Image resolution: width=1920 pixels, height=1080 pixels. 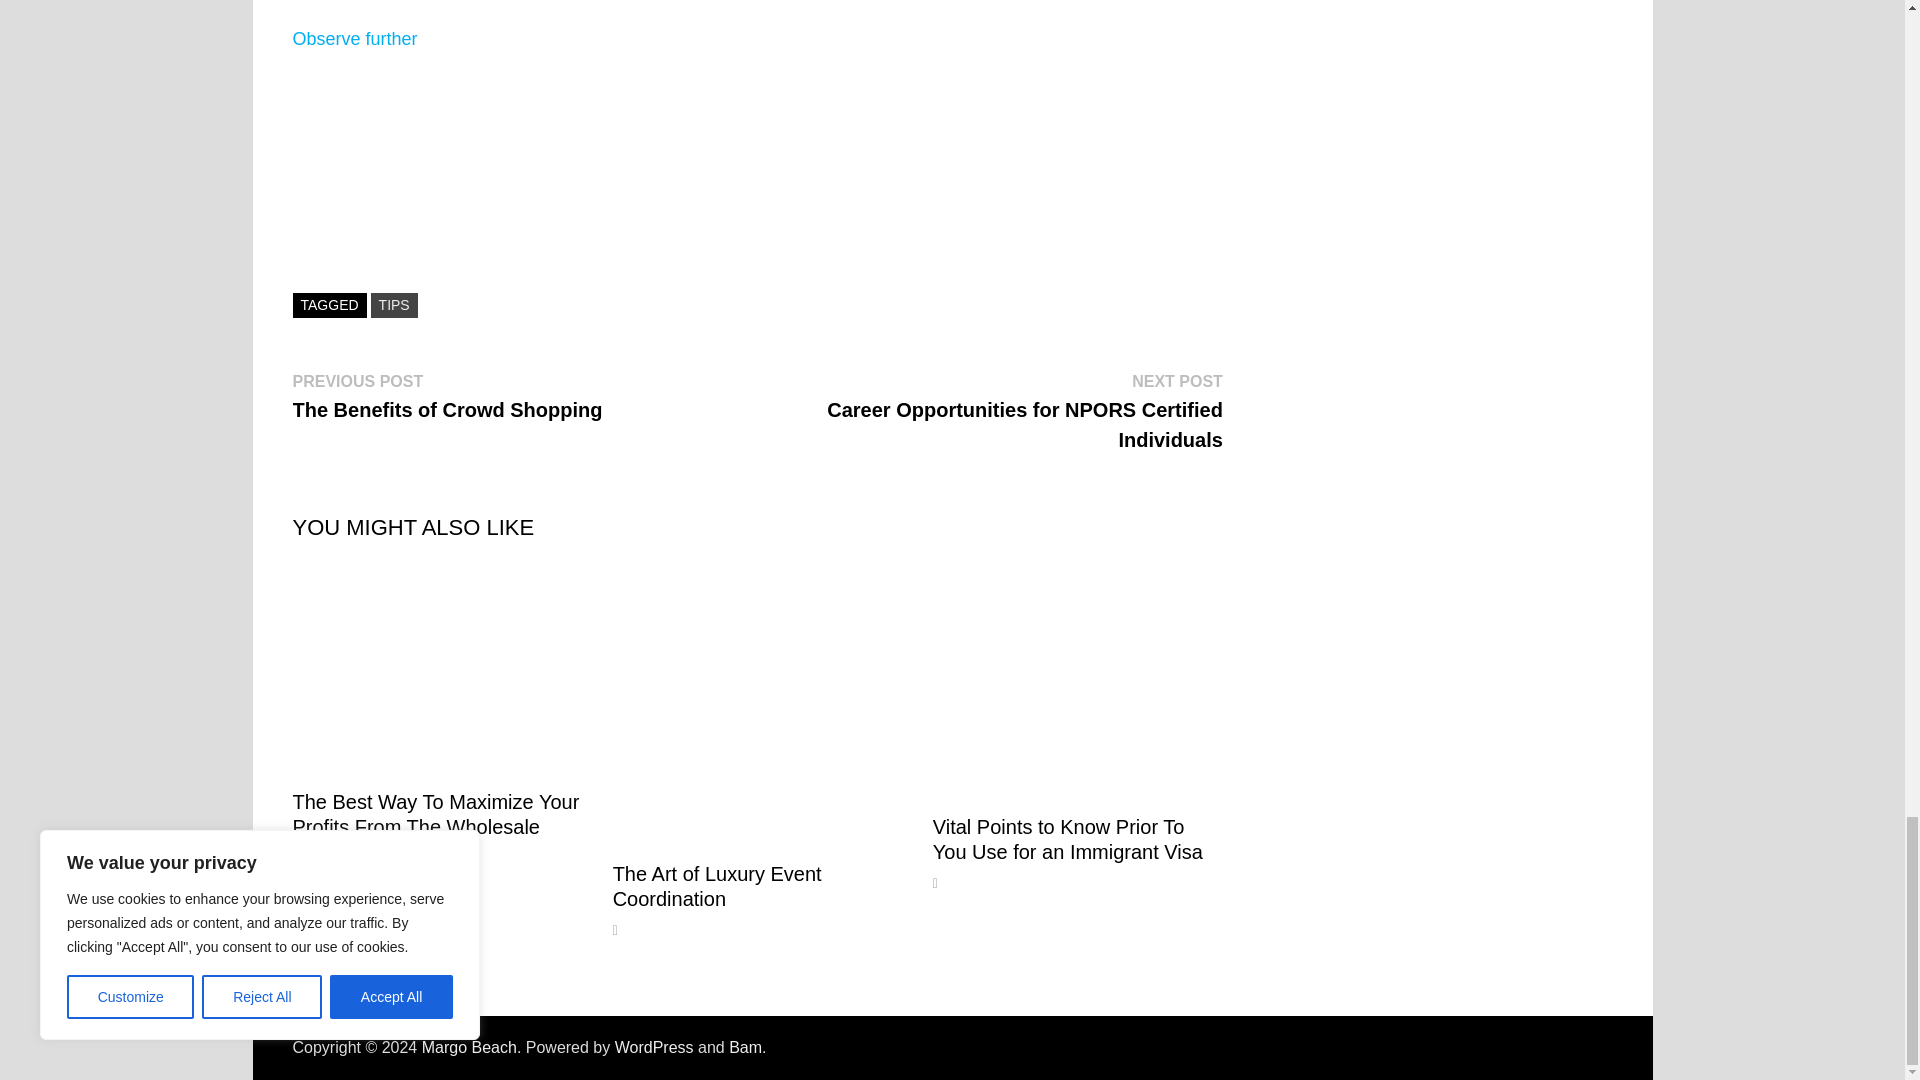 What do you see at coordinates (446, 396) in the screenshot?
I see `Observe further` at bounding box center [446, 396].